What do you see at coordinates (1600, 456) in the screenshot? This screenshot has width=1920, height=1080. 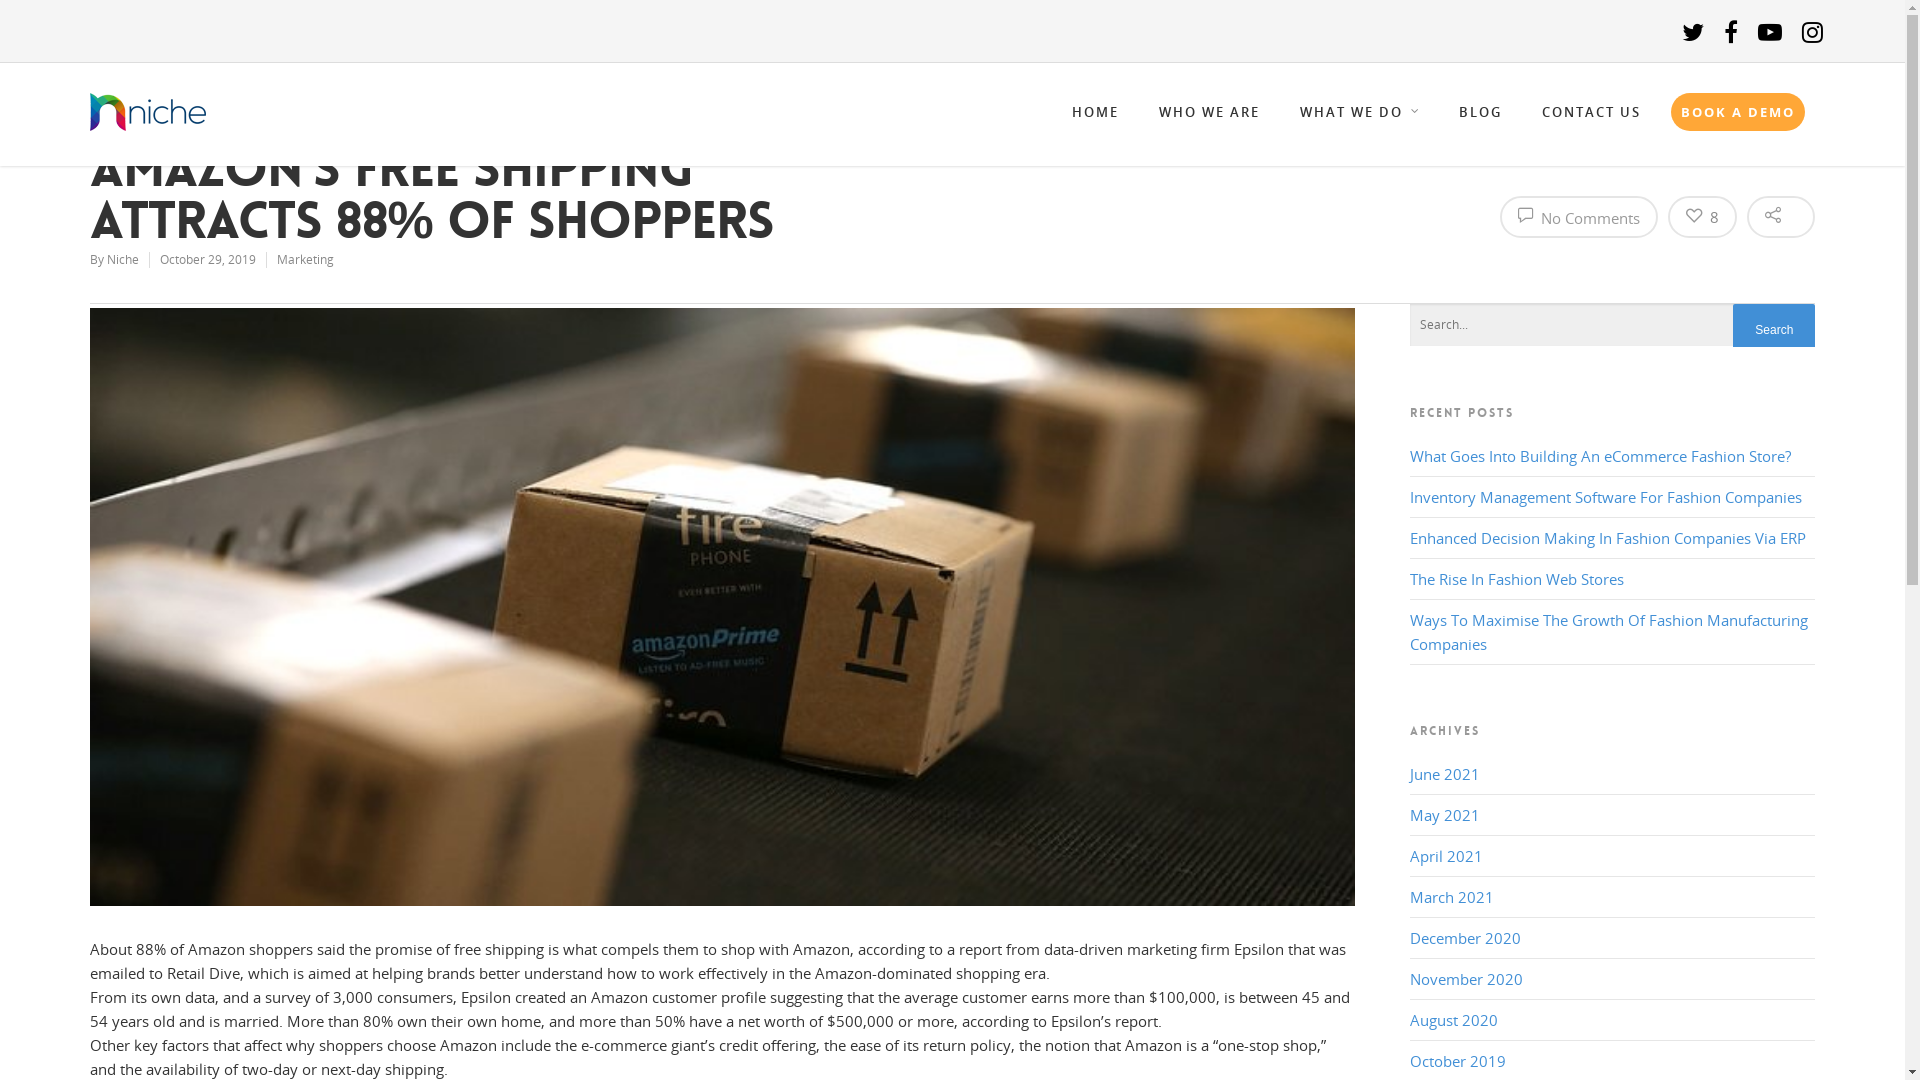 I see `What Goes Into Building An eCommerce Fashion Store?` at bounding box center [1600, 456].